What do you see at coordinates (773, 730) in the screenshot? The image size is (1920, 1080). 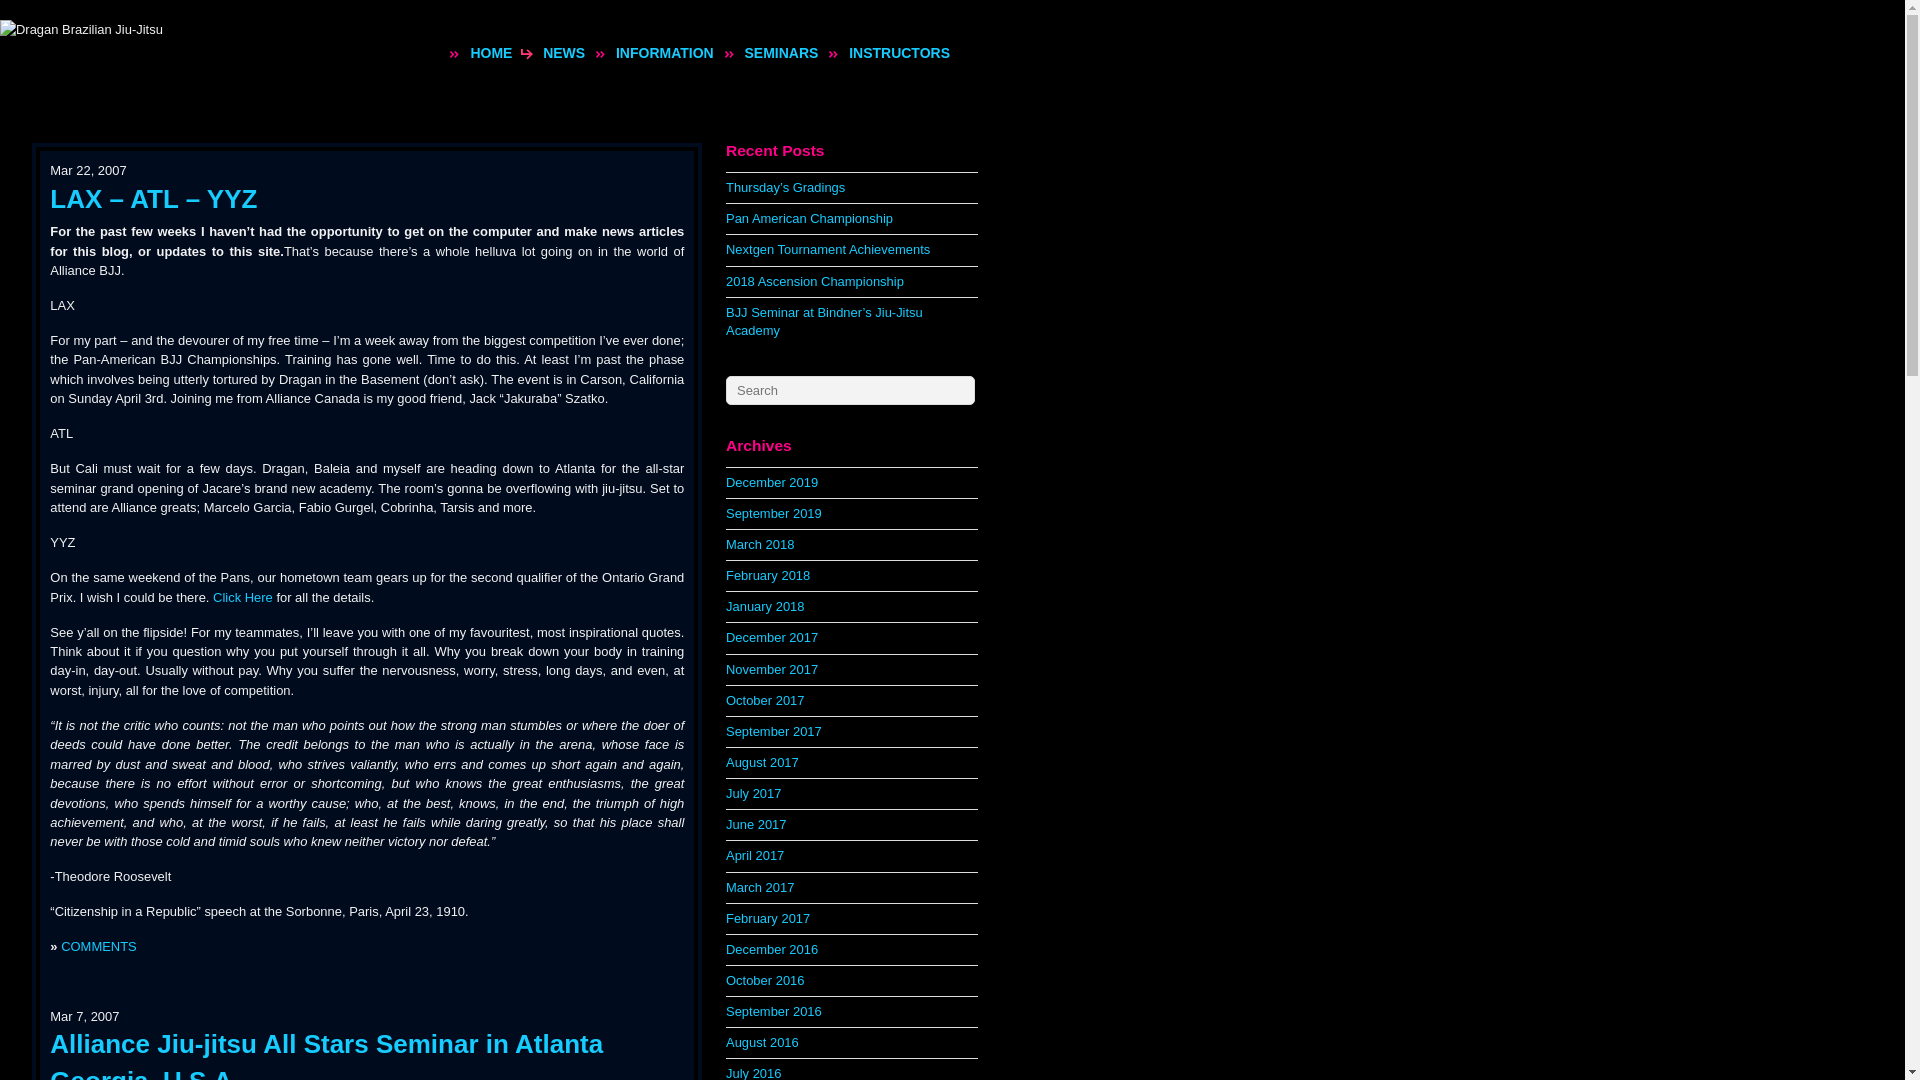 I see `September 2017` at bounding box center [773, 730].